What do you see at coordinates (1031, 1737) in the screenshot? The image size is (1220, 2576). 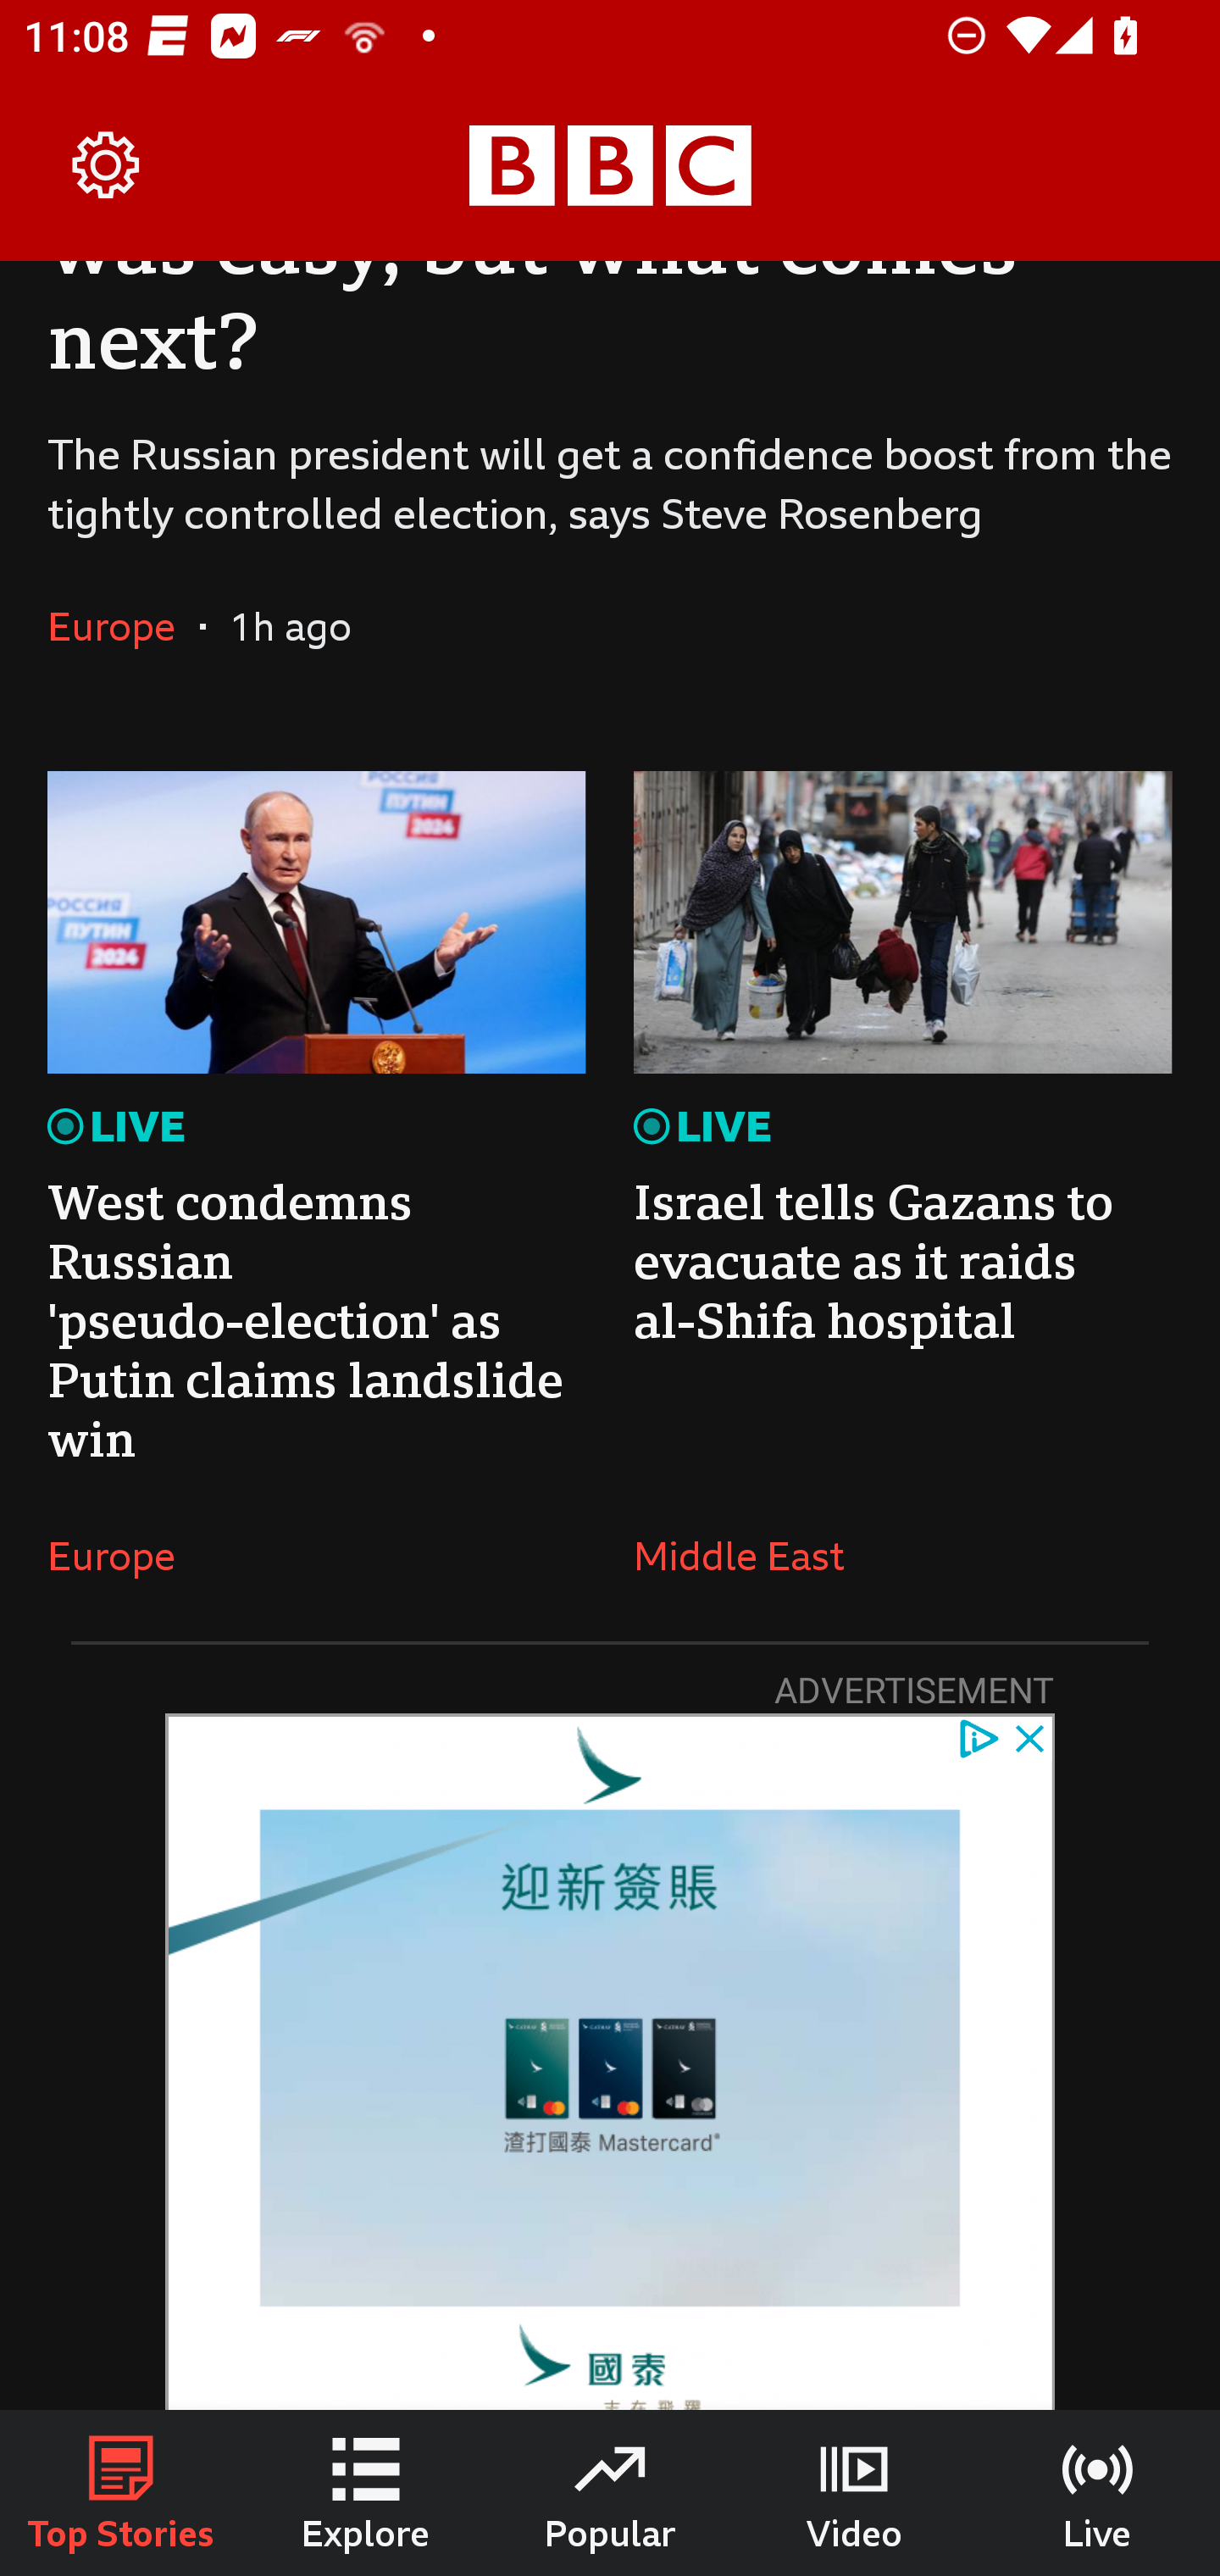 I see `close_button` at bounding box center [1031, 1737].